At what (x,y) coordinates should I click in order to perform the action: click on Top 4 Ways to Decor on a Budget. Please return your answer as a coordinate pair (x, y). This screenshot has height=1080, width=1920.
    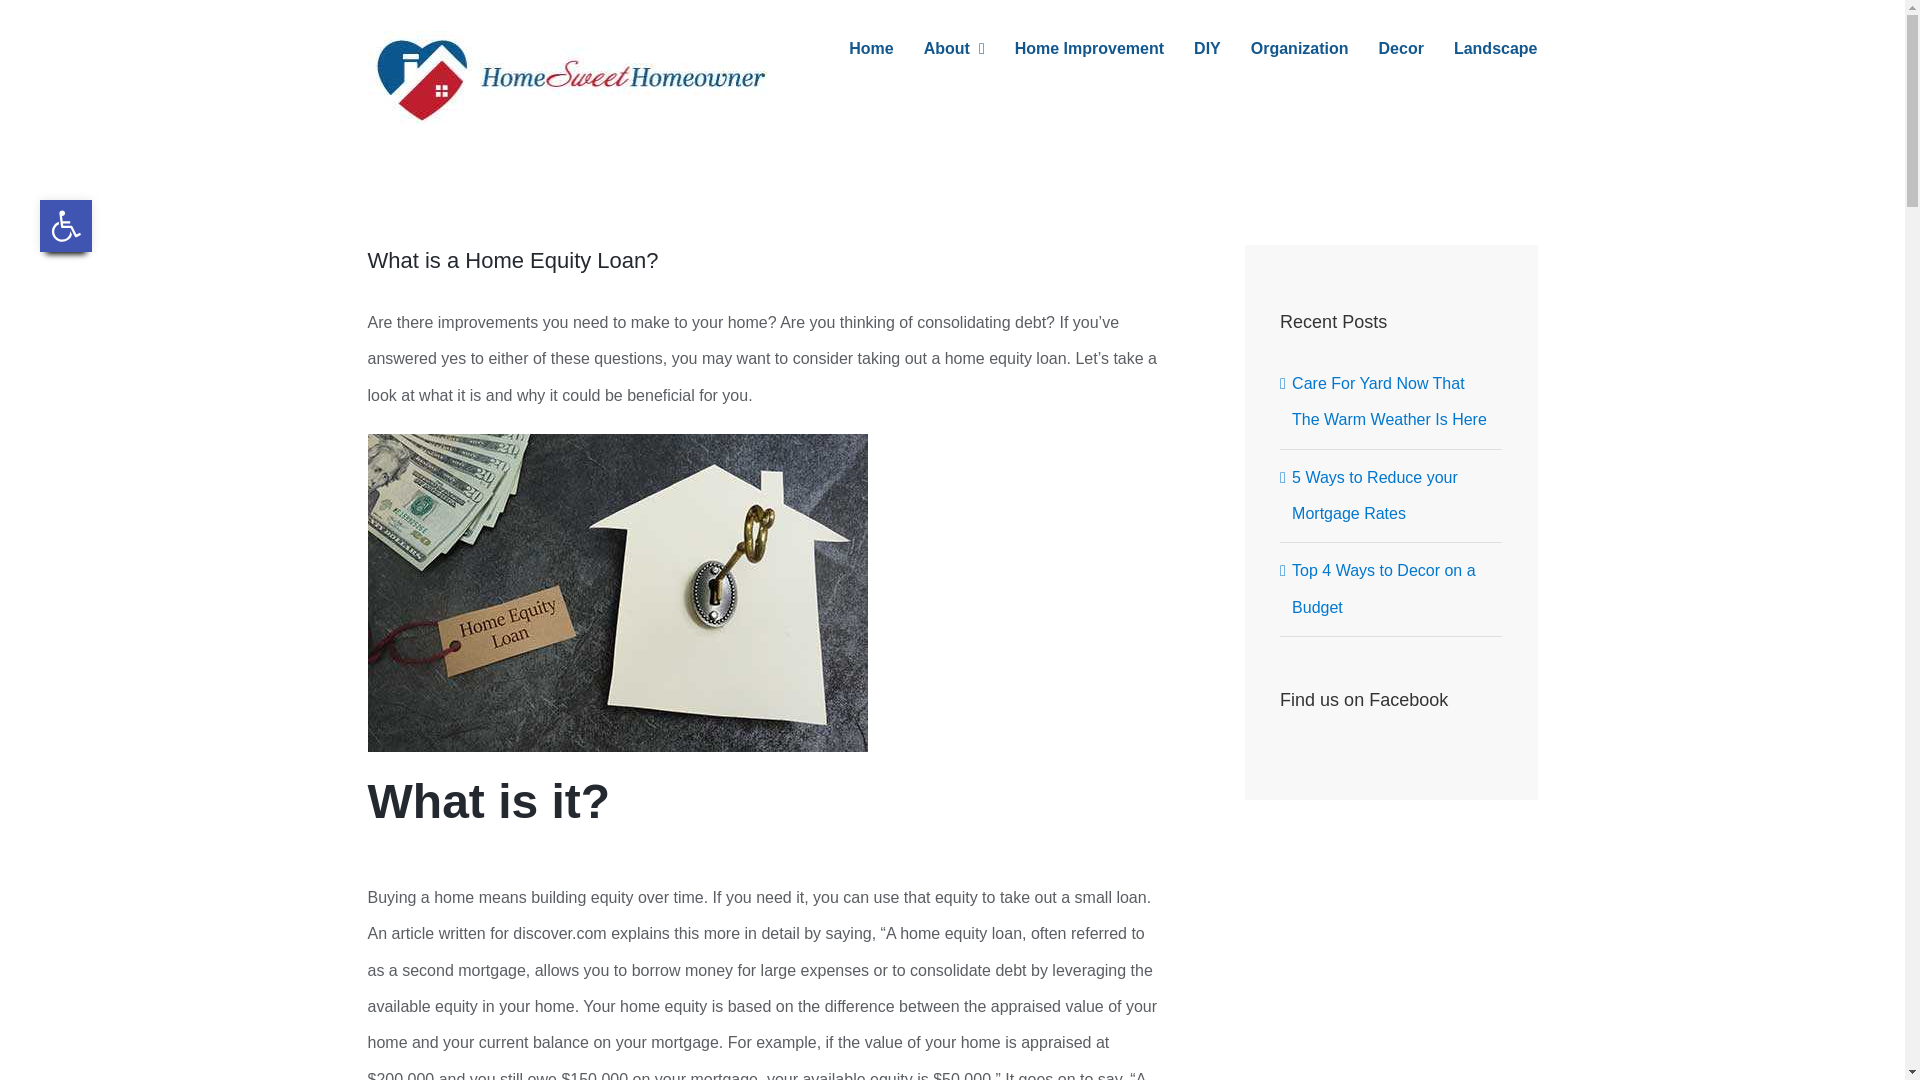
    Looking at the image, I should click on (1384, 588).